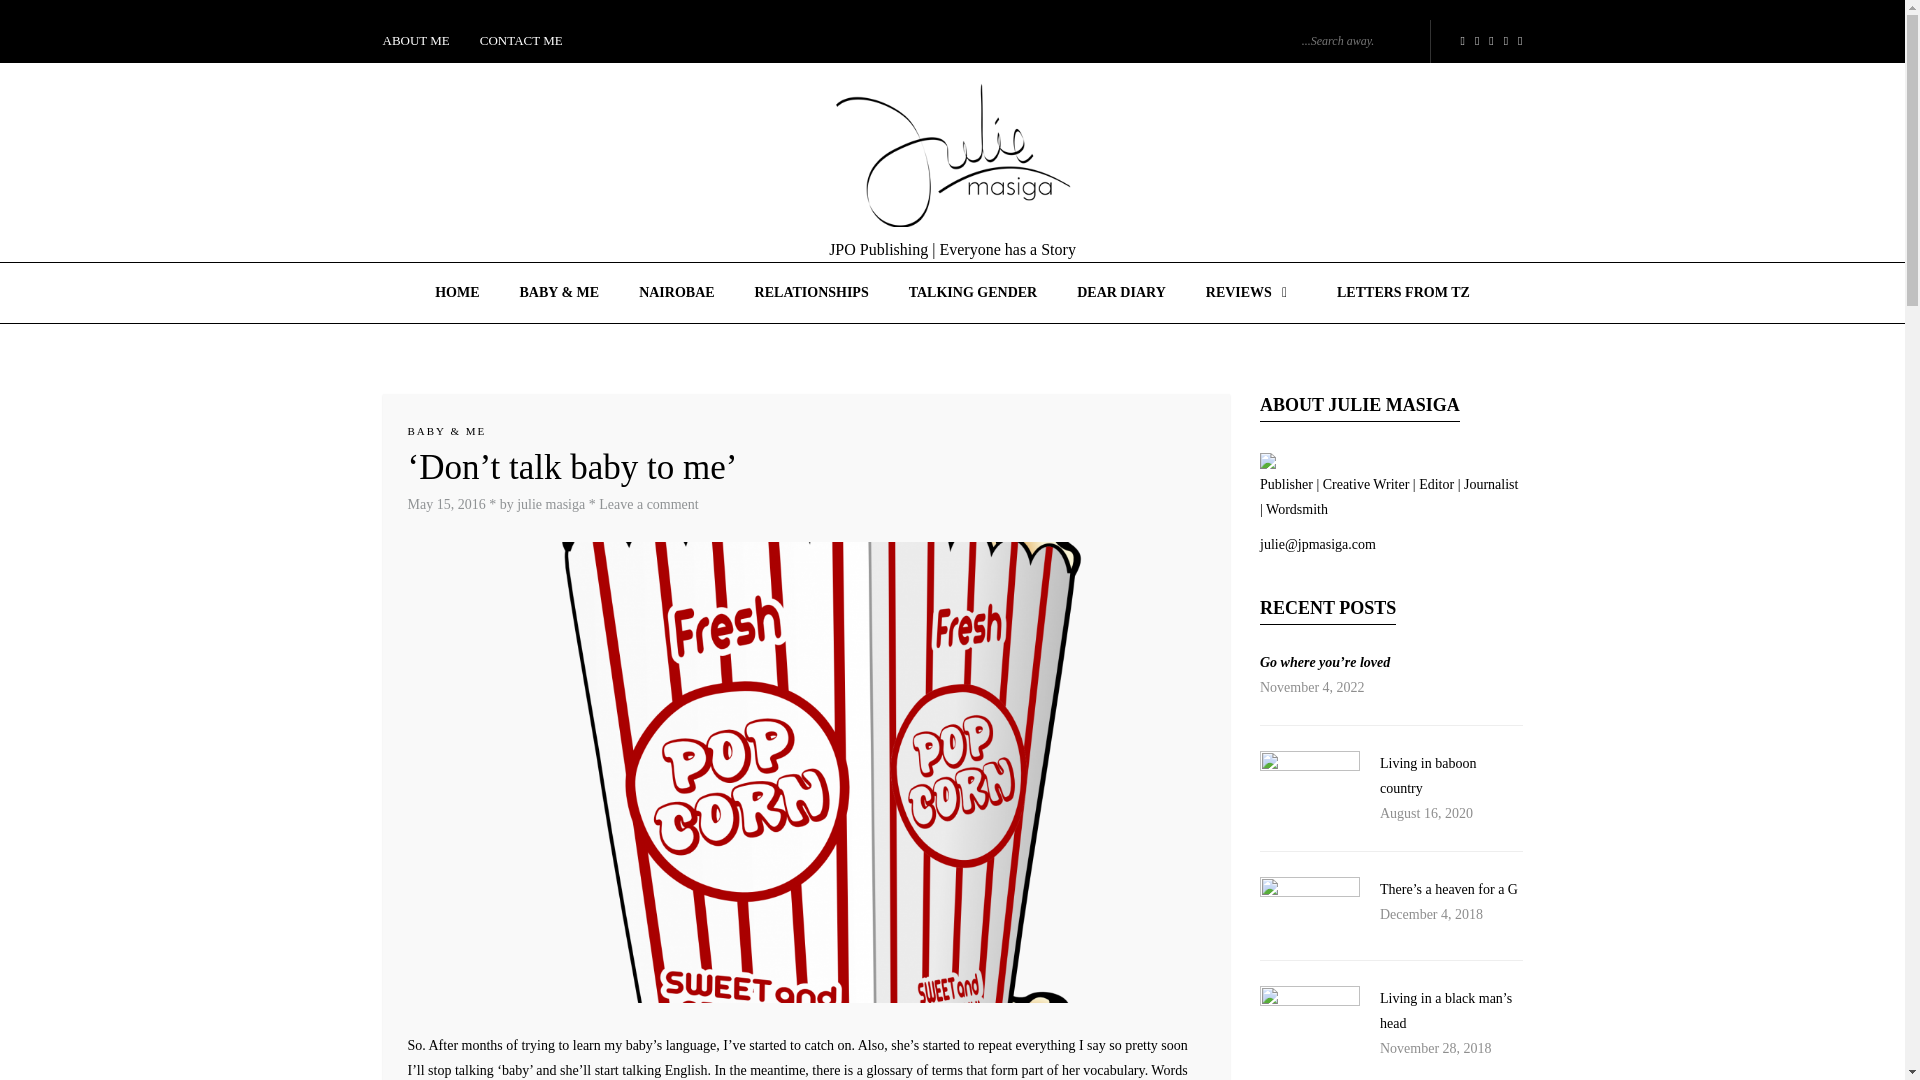 This screenshot has width=1920, height=1080. What do you see at coordinates (1403, 292) in the screenshot?
I see `LETTERS FROM TZ` at bounding box center [1403, 292].